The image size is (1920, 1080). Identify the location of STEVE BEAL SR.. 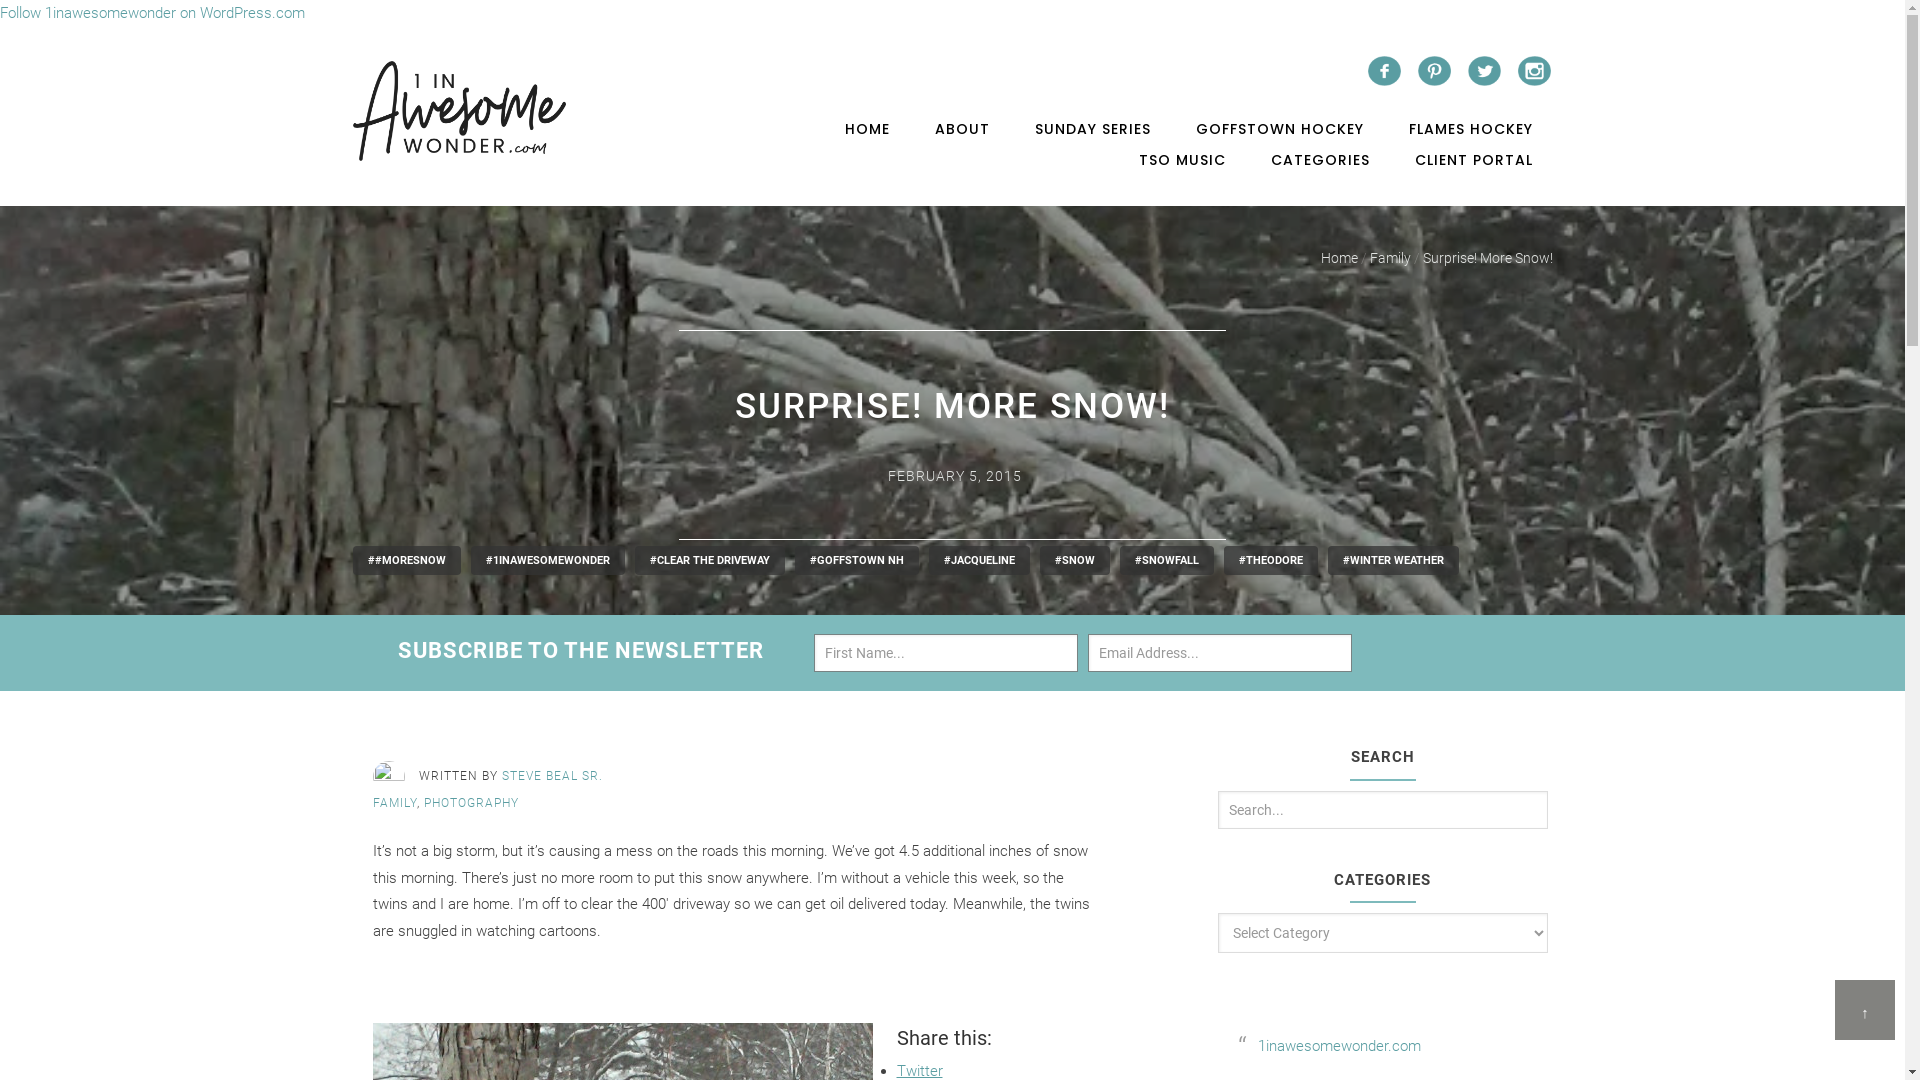
(552, 776).